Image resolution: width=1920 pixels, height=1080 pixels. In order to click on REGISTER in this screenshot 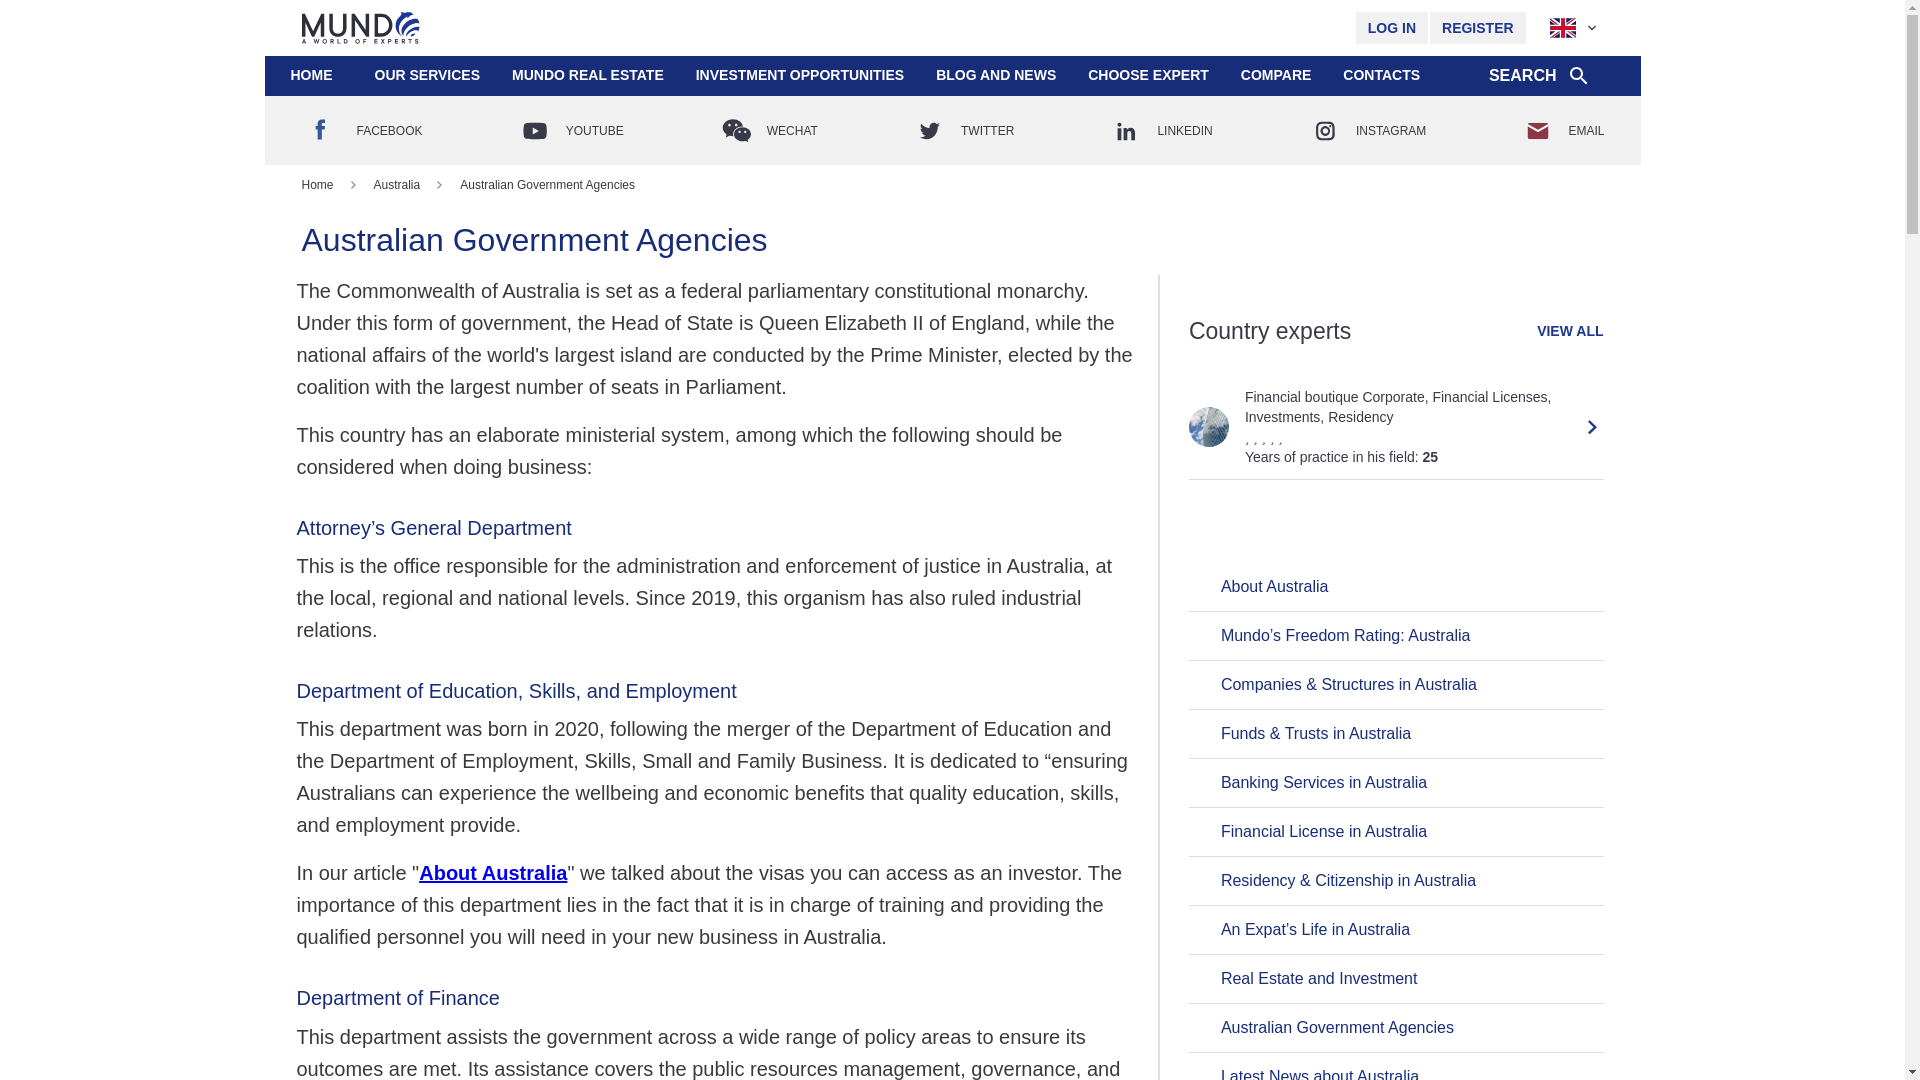, I will do `click(1478, 28)`.